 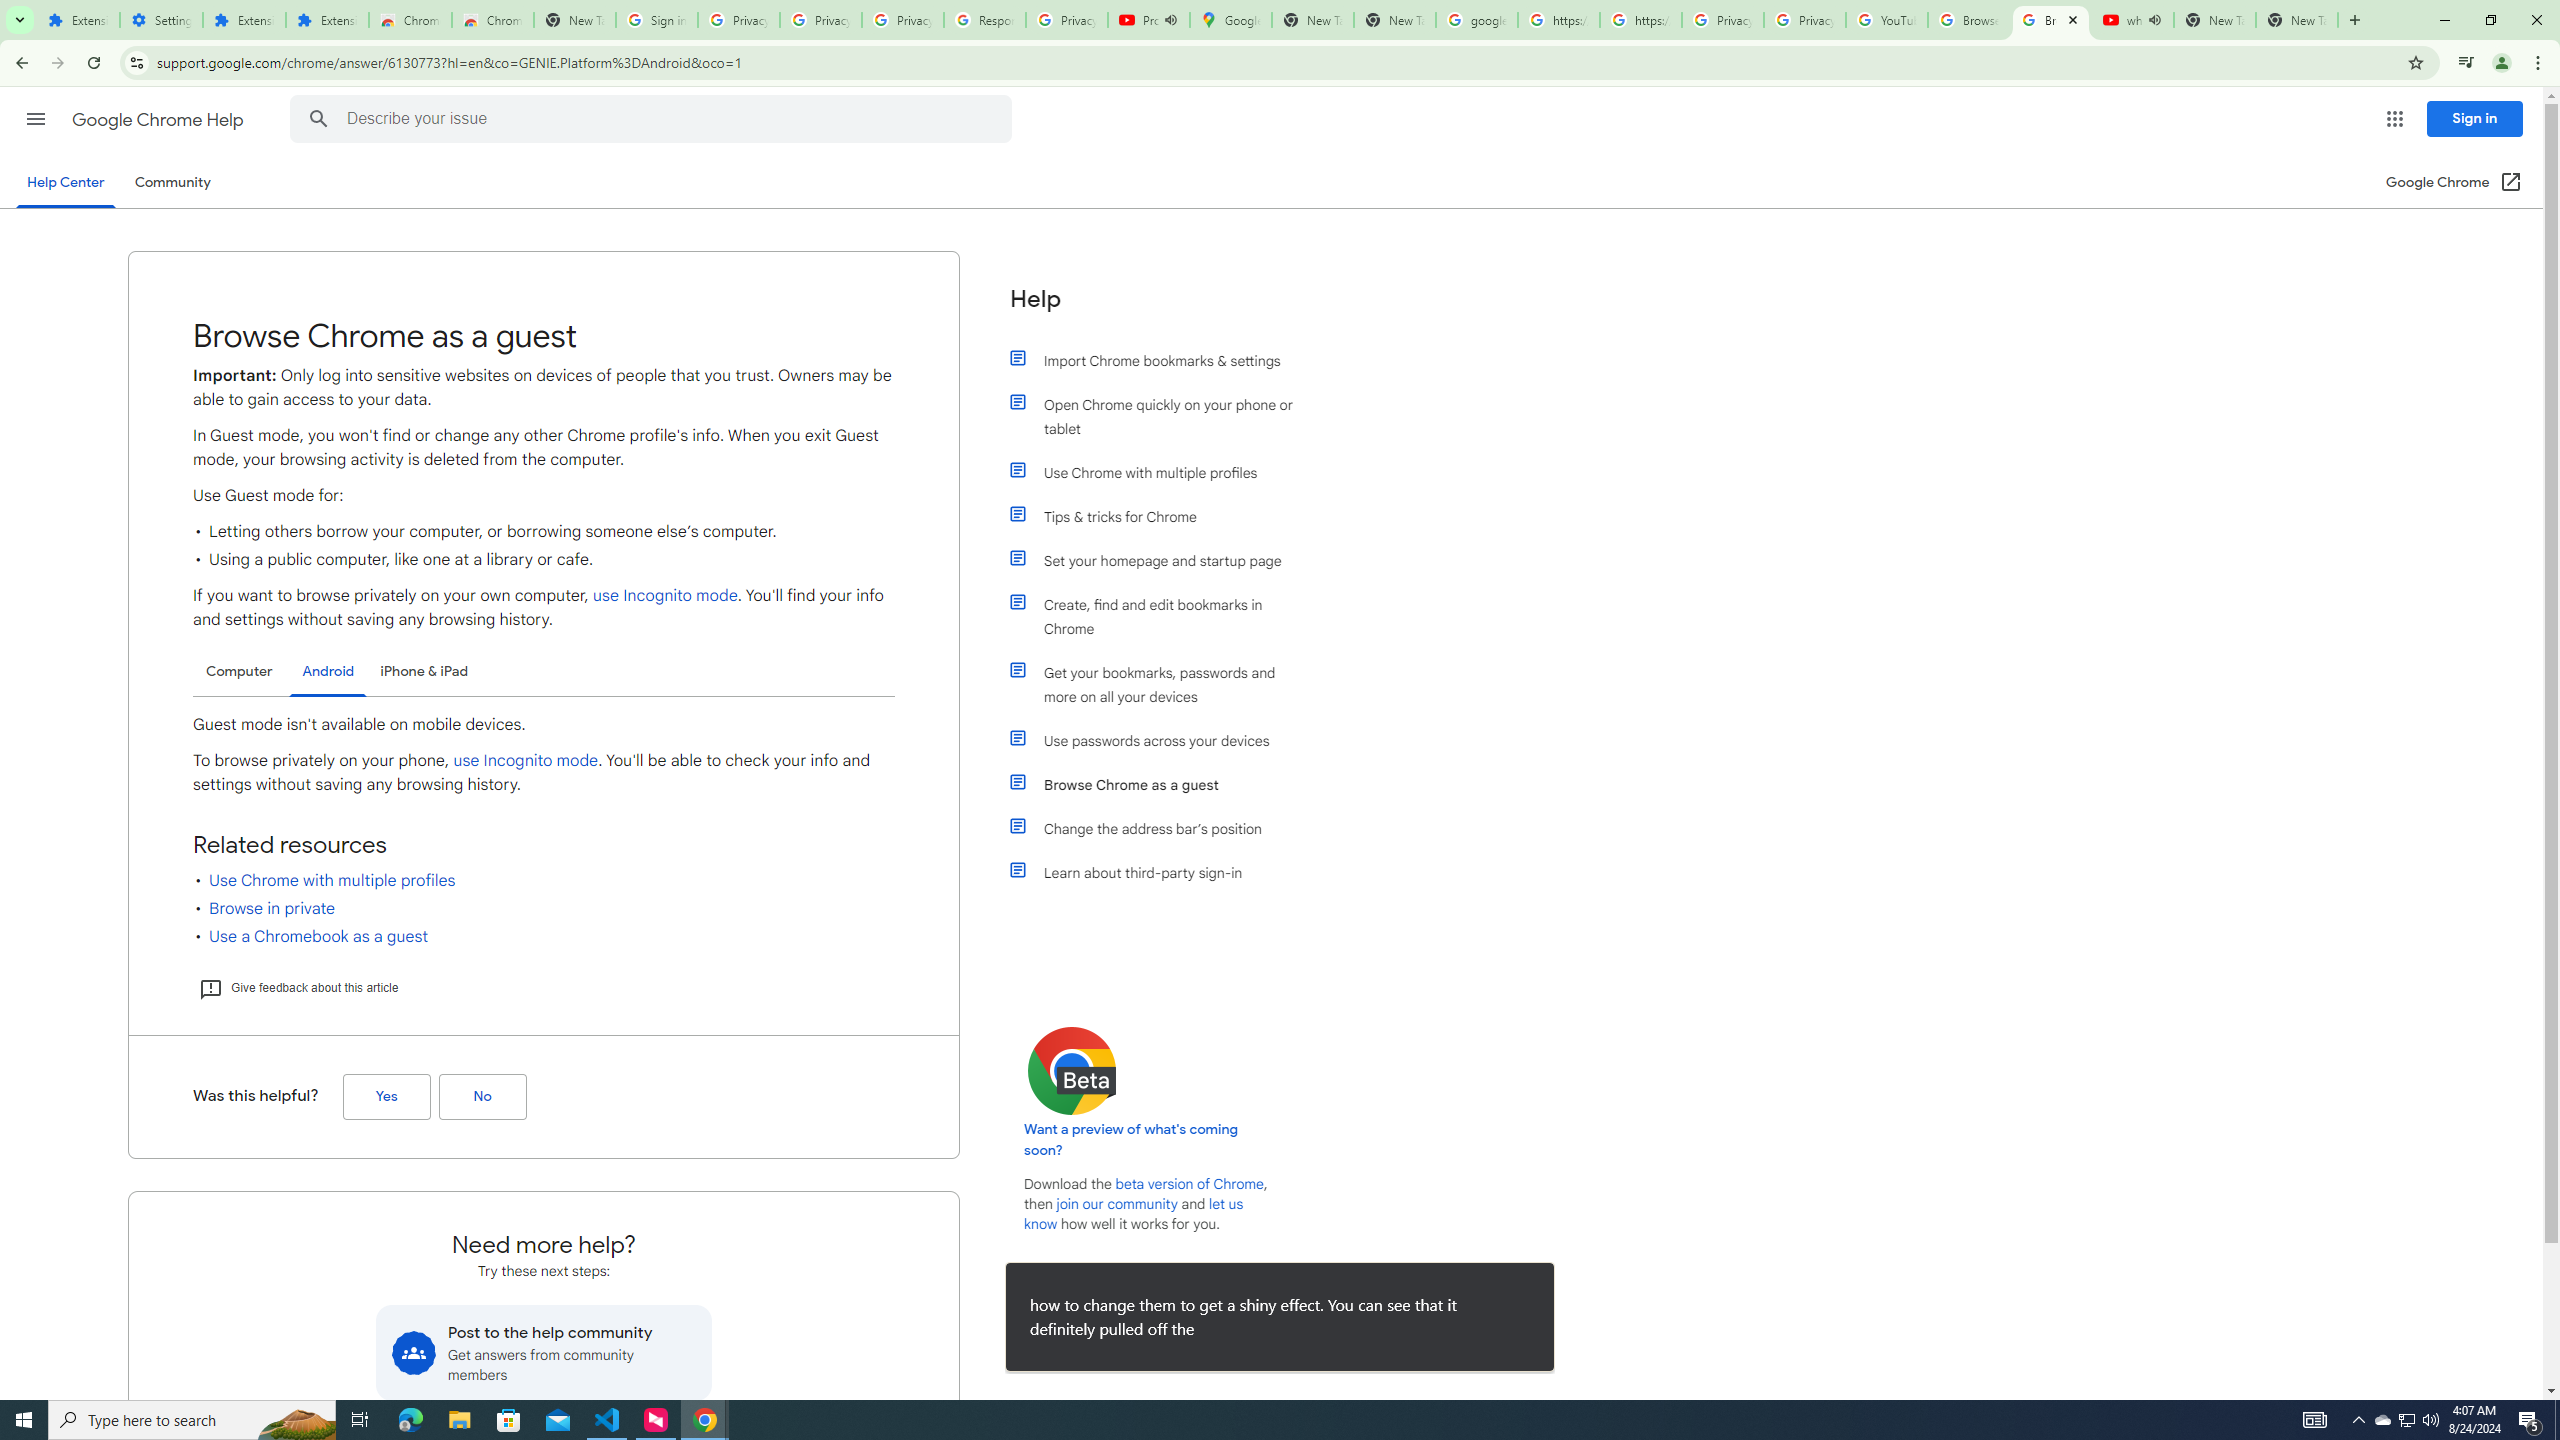 What do you see at coordinates (386, 1097) in the screenshot?
I see `Yes (Was this helpful?)` at bounding box center [386, 1097].